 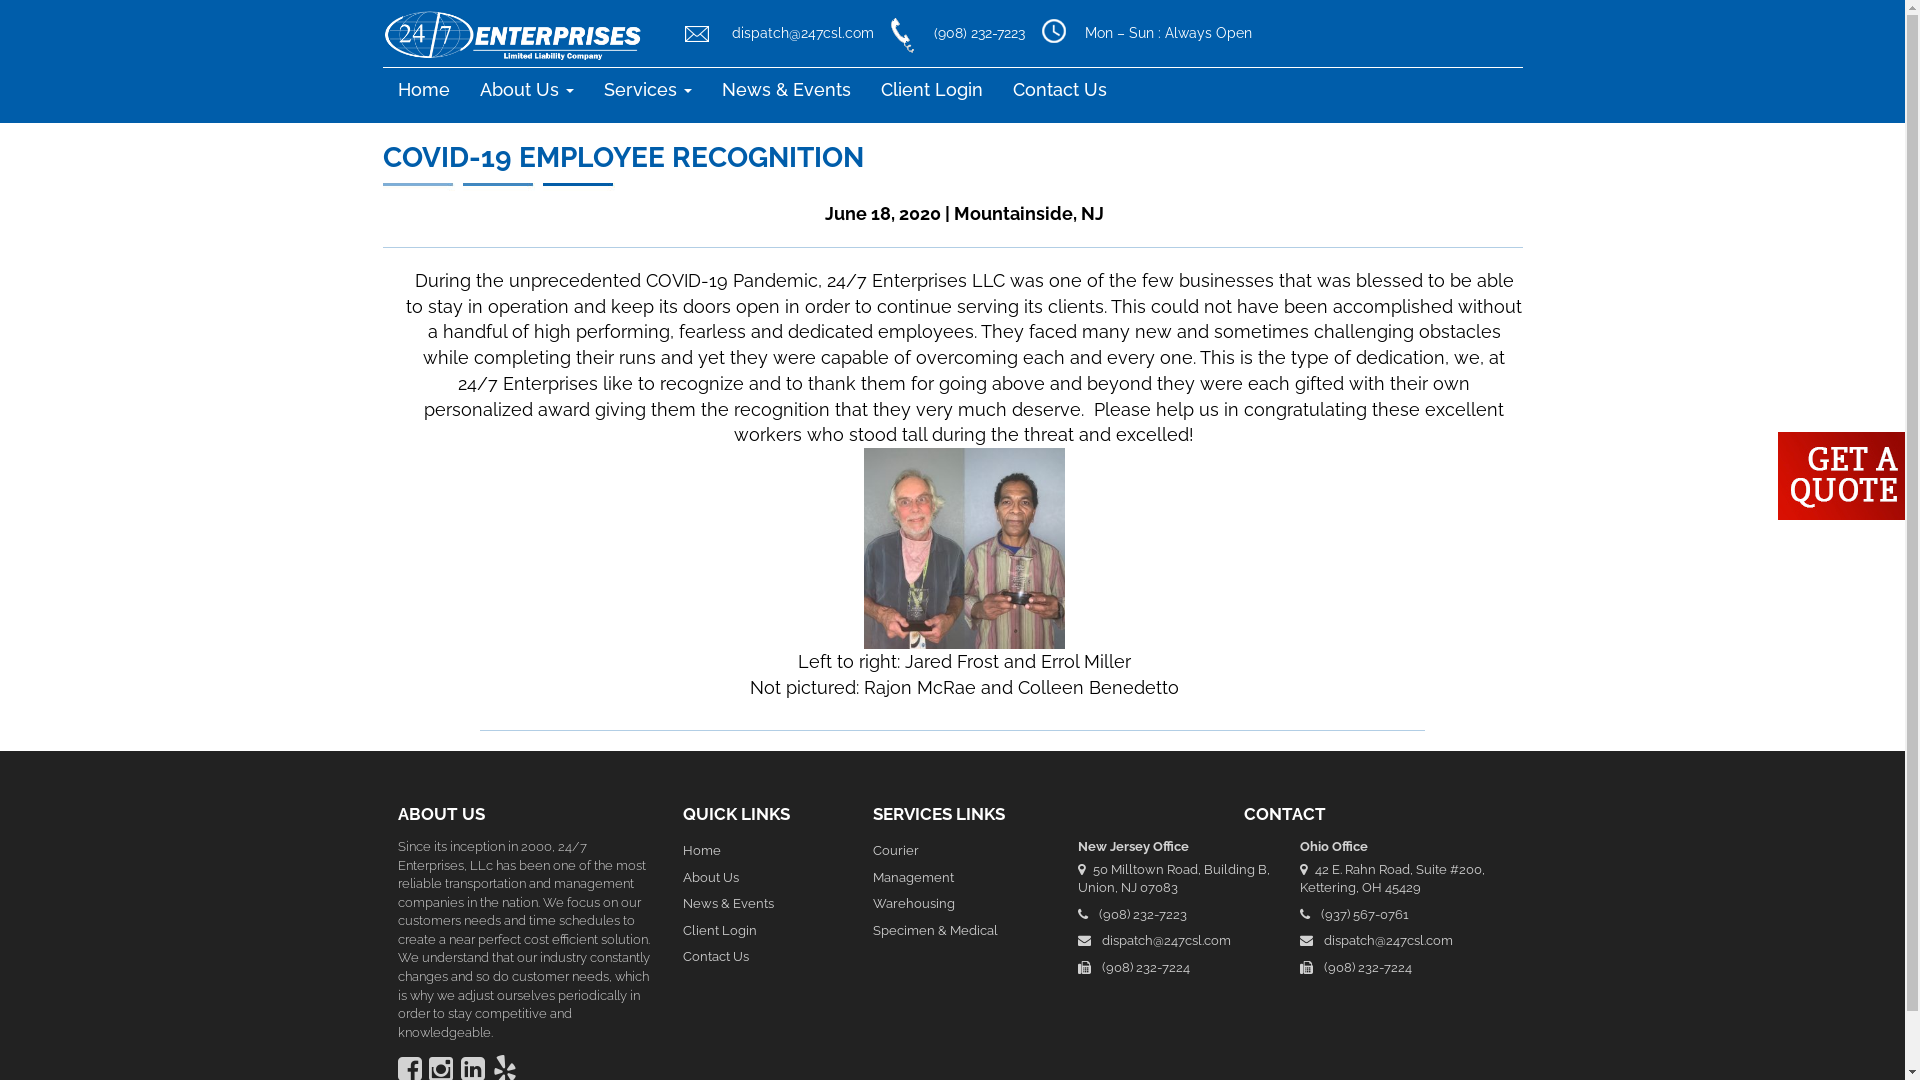 What do you see at coordinates (762, 904) in the screenshot?
I see `News & Events` at bounding box center [762, 904].